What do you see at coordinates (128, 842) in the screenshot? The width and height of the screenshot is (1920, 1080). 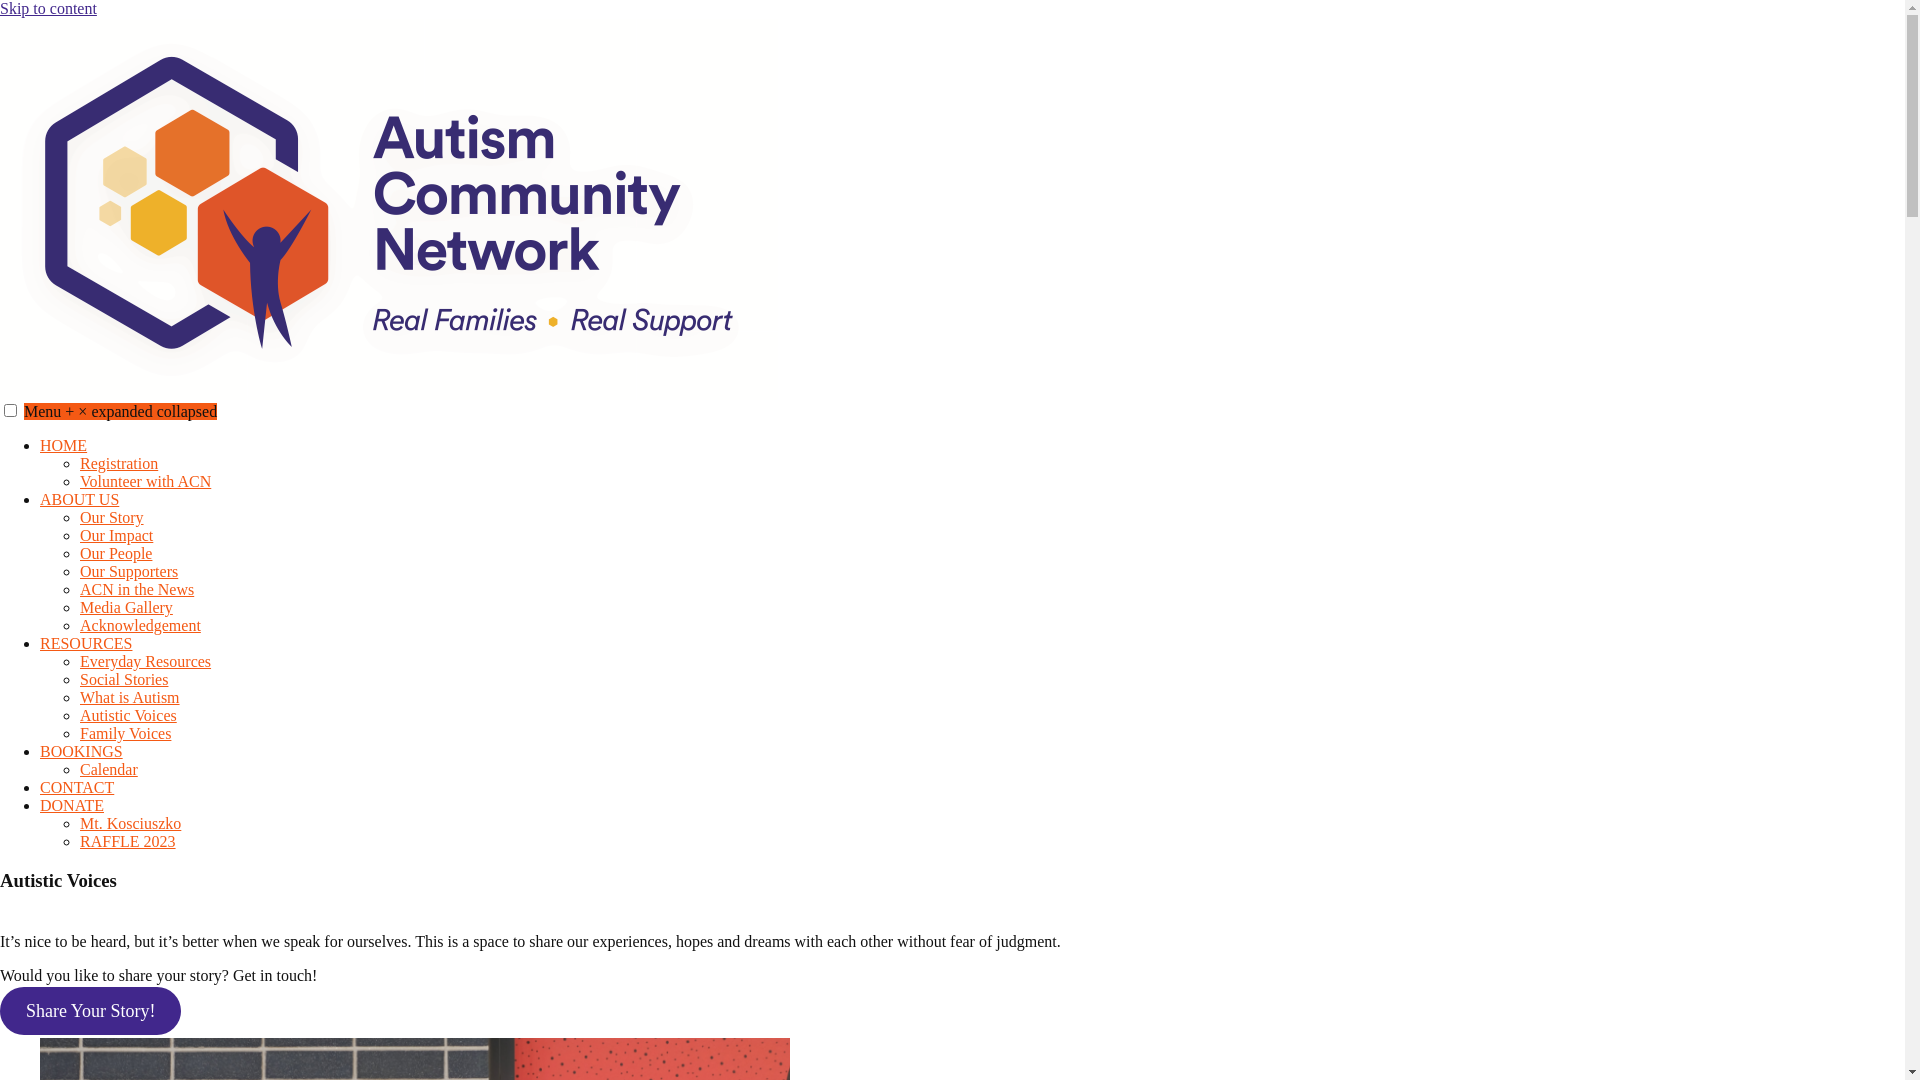 I see `RAFFLE 2023` at bounding box center [128, 842].